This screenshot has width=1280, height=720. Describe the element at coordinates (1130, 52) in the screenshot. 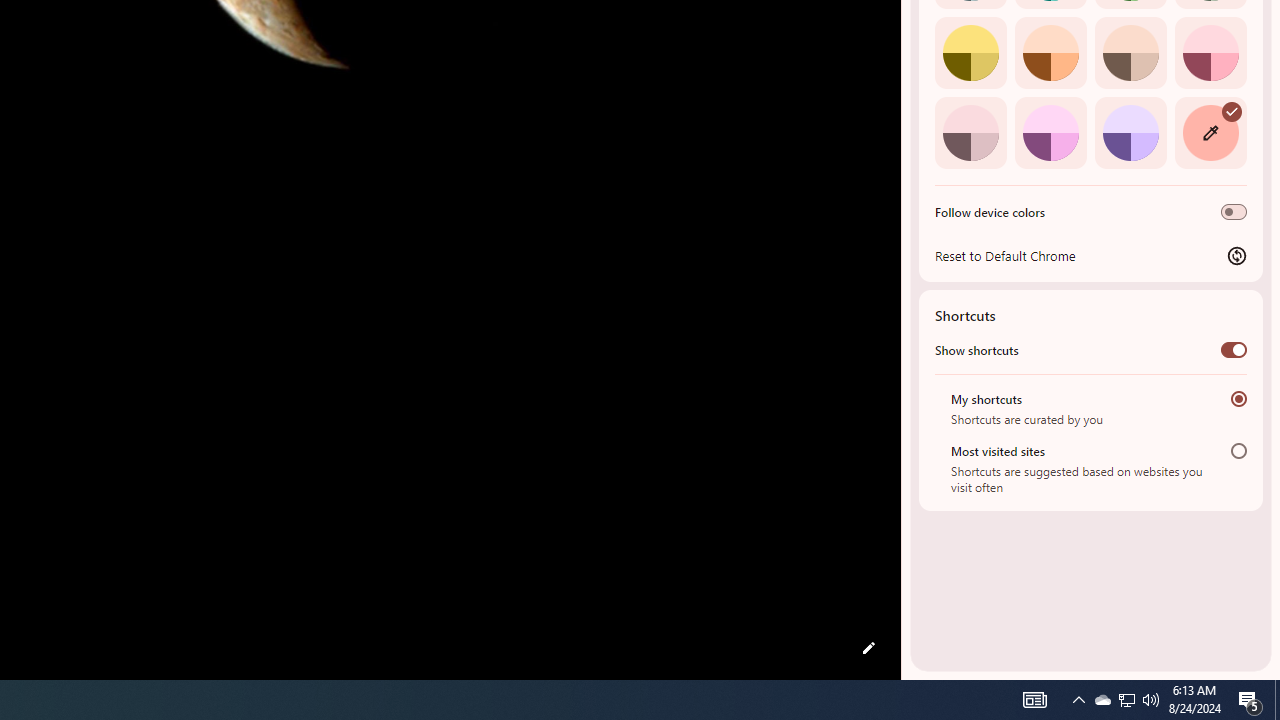

I see `Apricot` at that location.